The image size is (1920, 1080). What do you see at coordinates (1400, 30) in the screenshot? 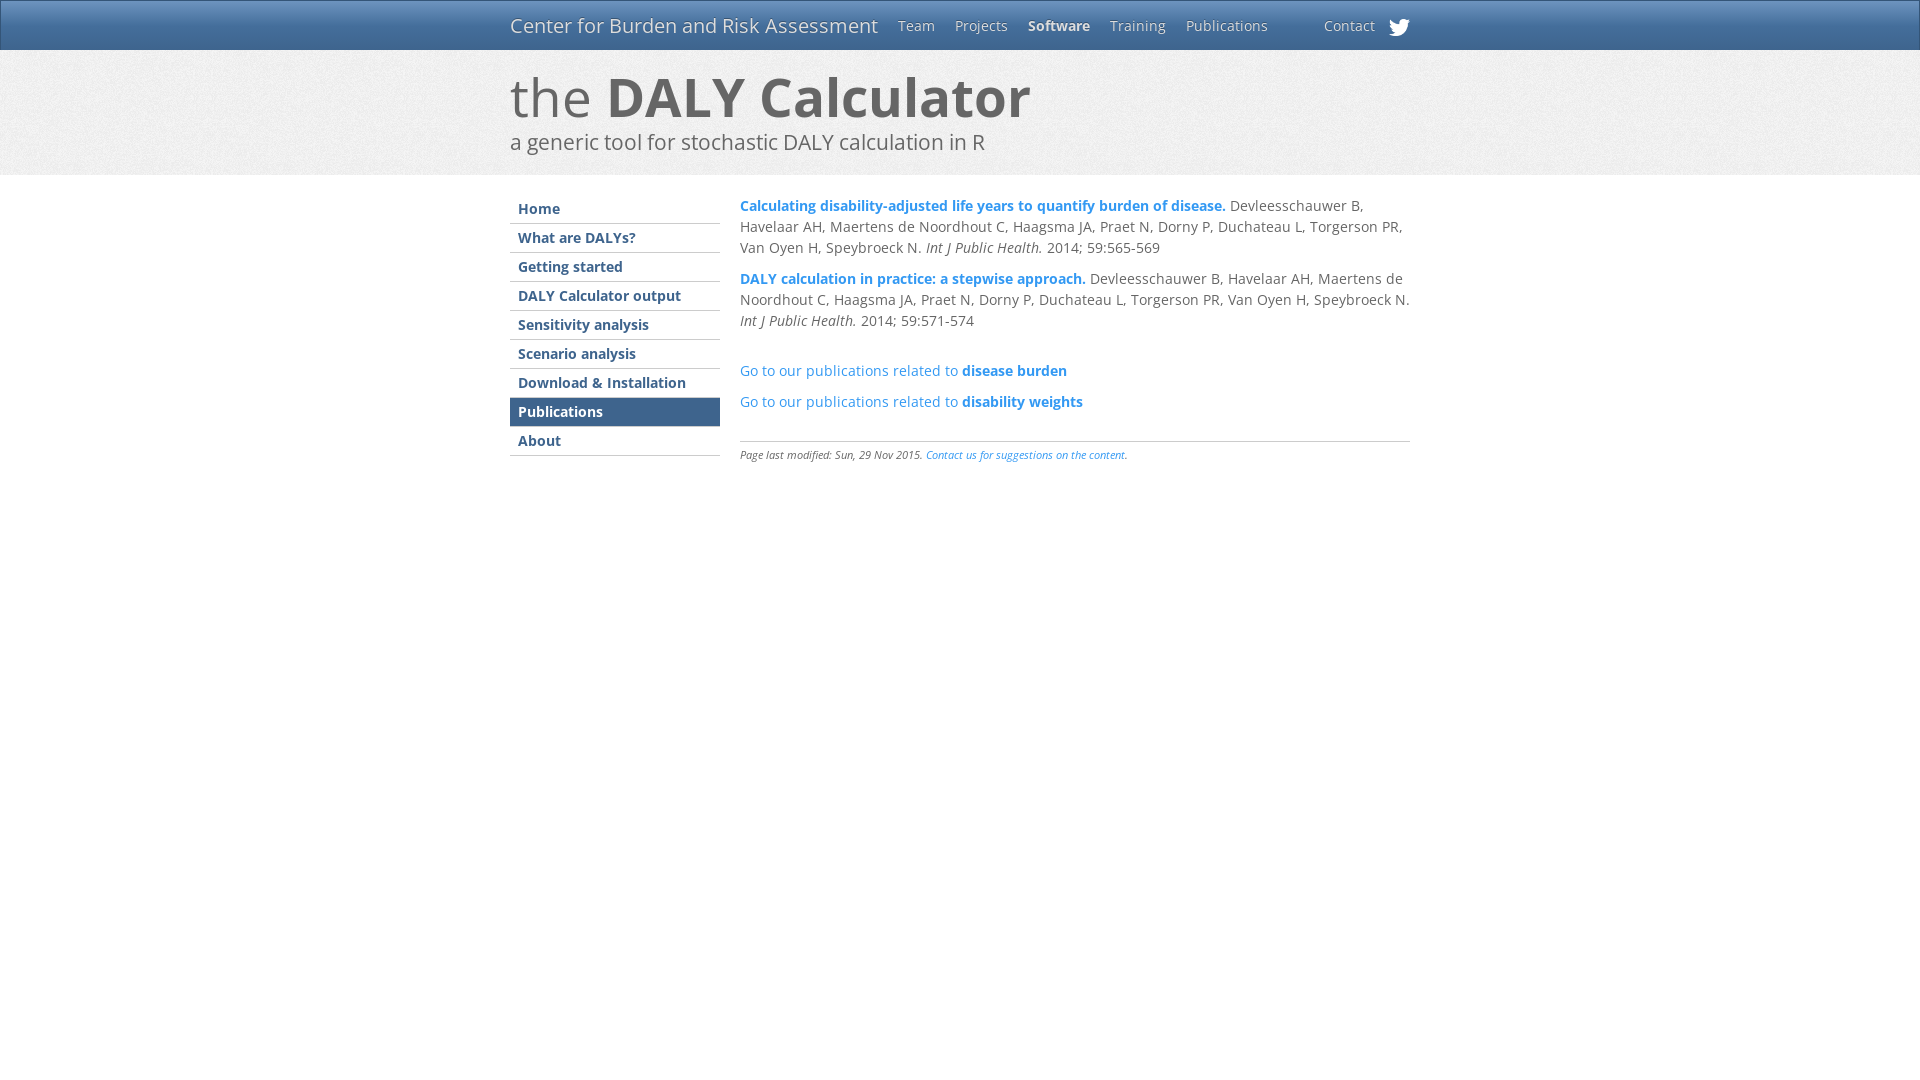
I see `Follow @CBRA_be on Twitter` at bounding box center [1400, 30].